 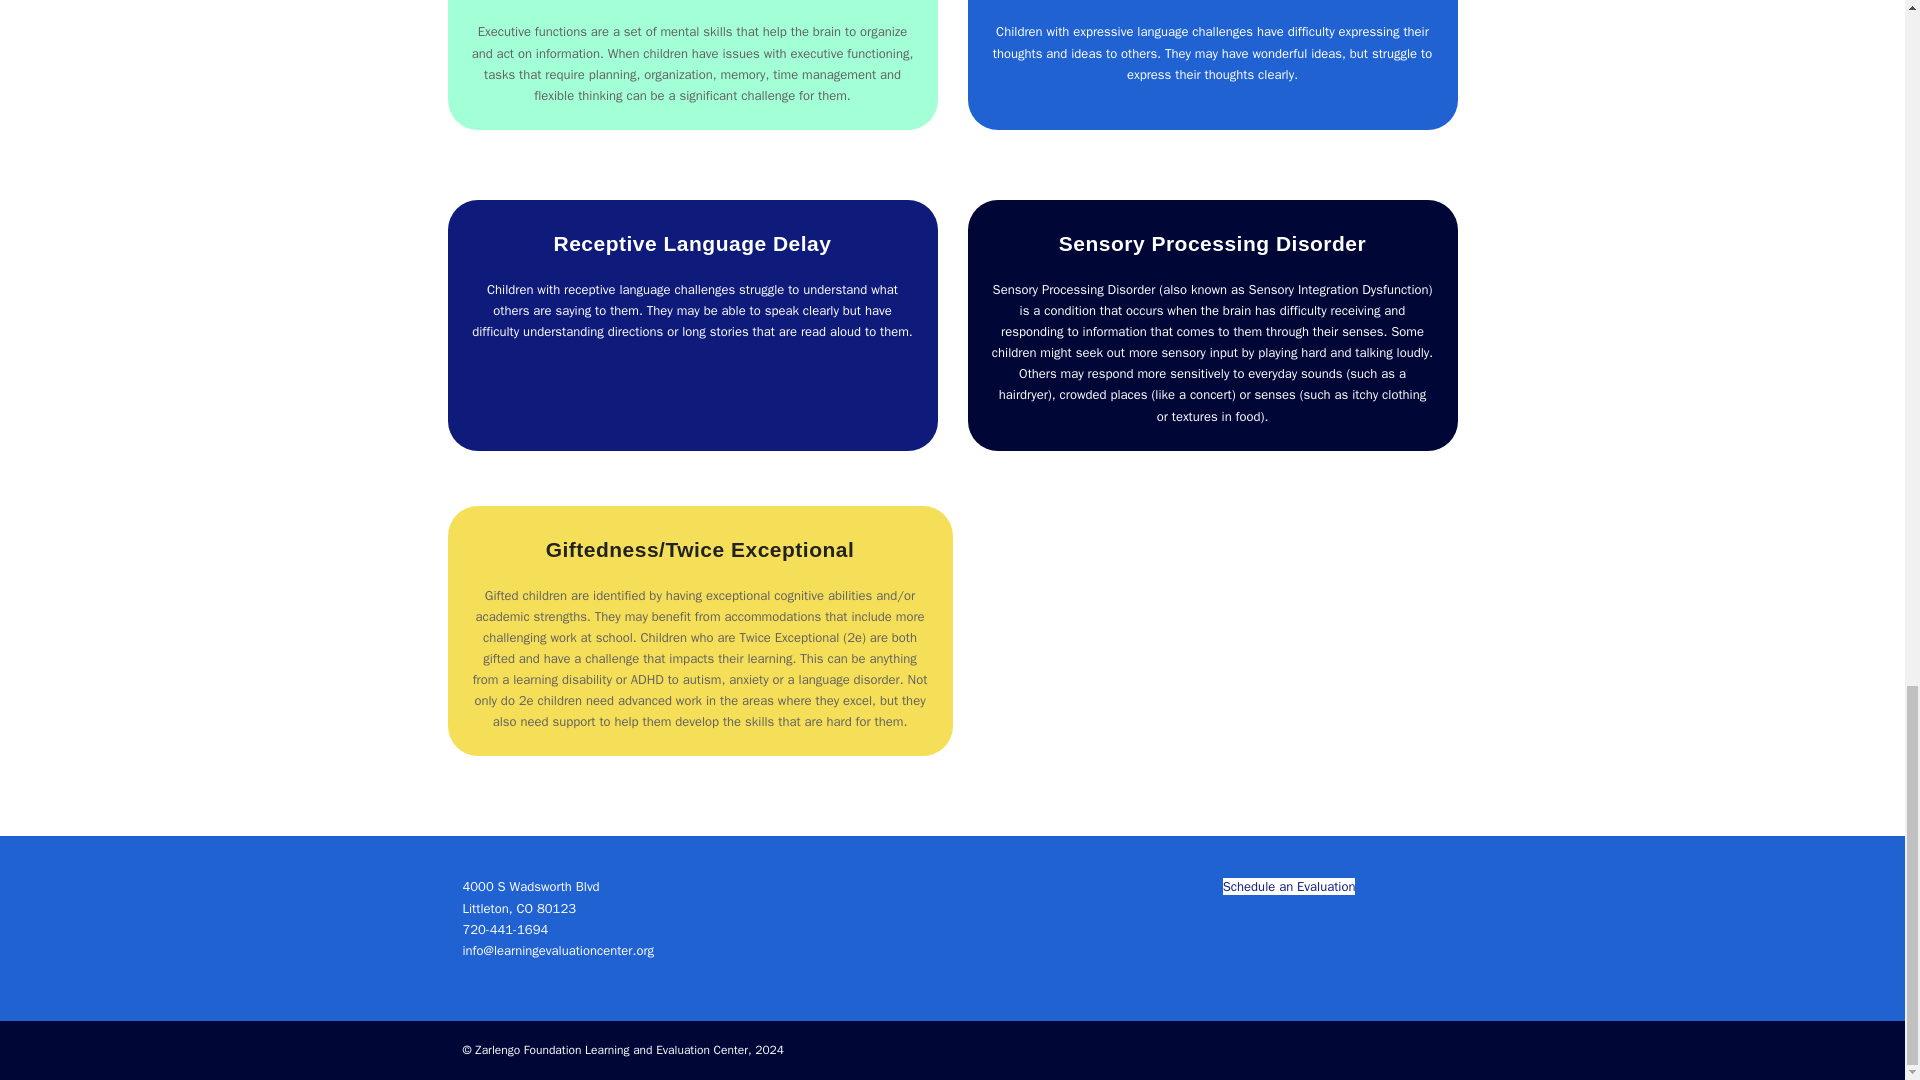 I want to click on 720-441-1694, so click(x=504, y=930).